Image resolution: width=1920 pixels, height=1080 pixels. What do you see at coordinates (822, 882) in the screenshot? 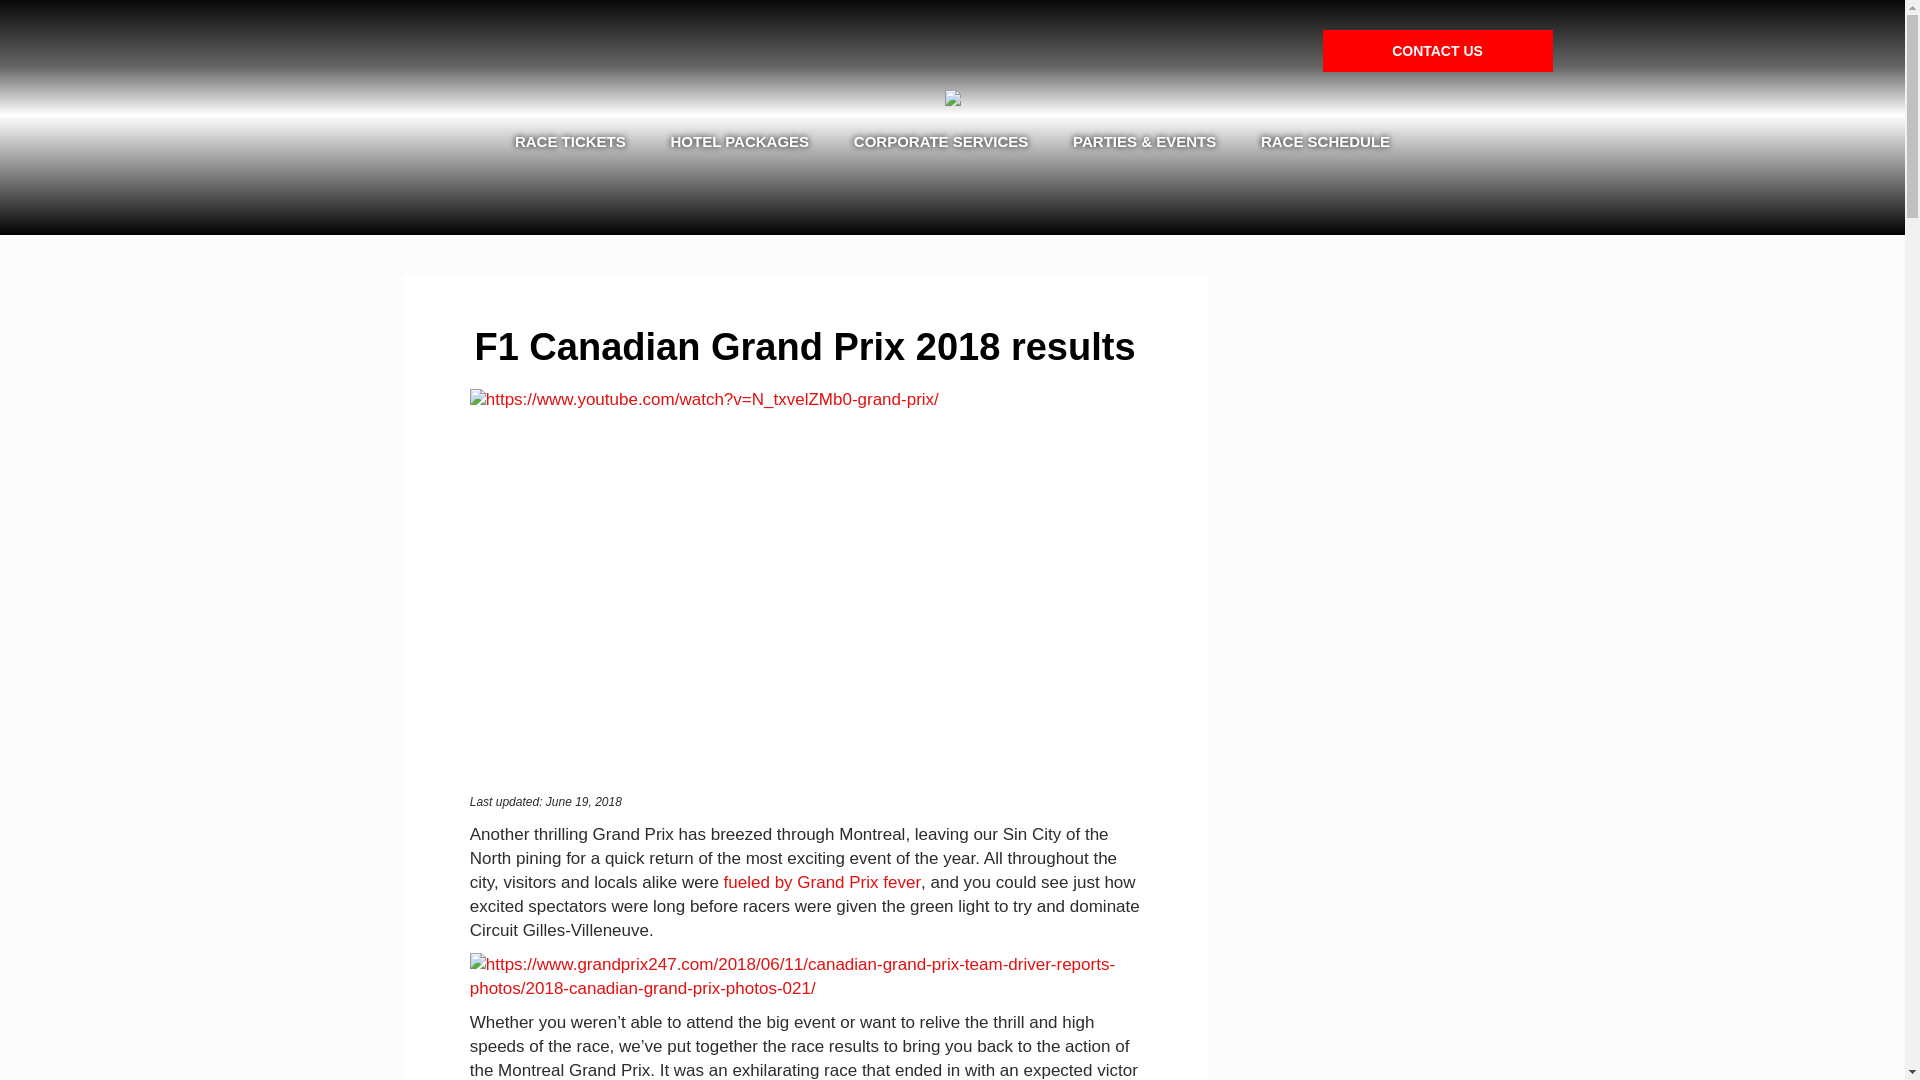
I see `fueled by Grand Prix fever` at bounding box center [822, 882].